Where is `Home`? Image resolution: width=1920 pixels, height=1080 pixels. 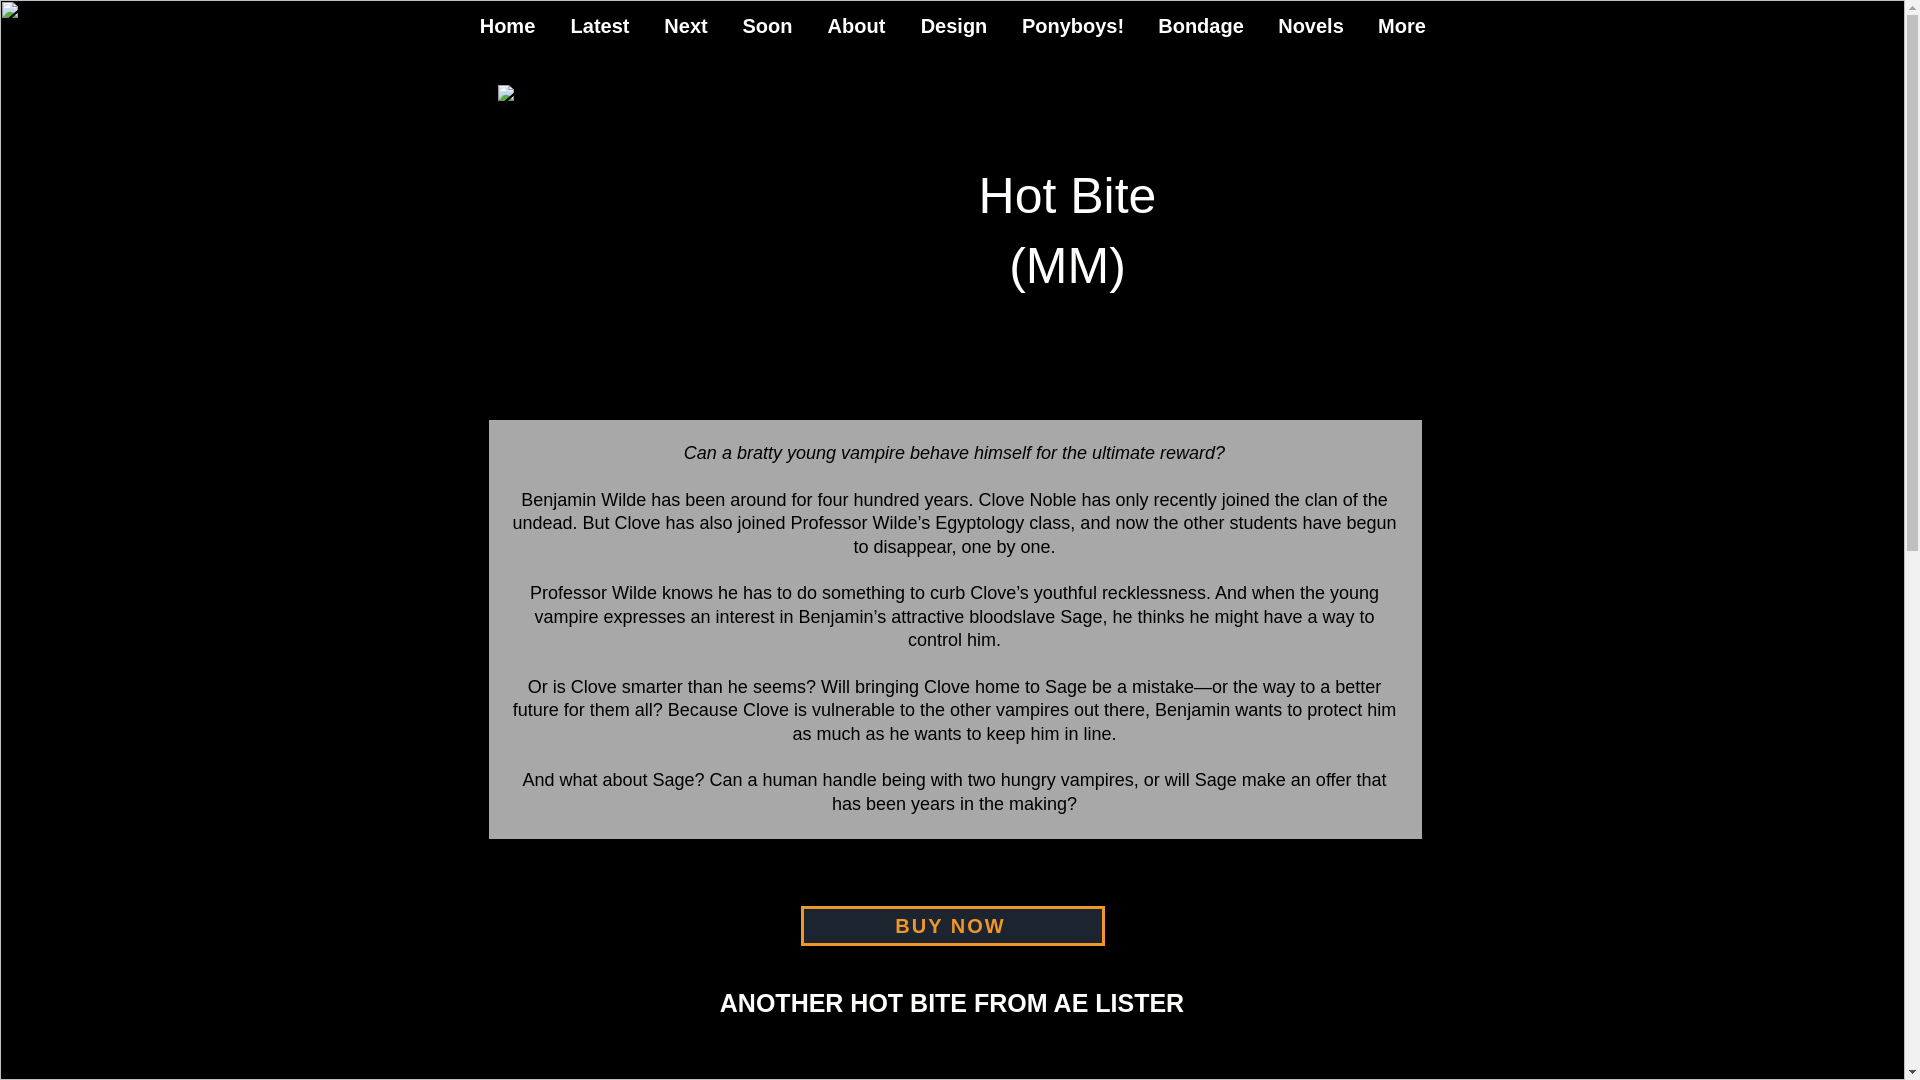
Home is located at coordinates (507, 26).